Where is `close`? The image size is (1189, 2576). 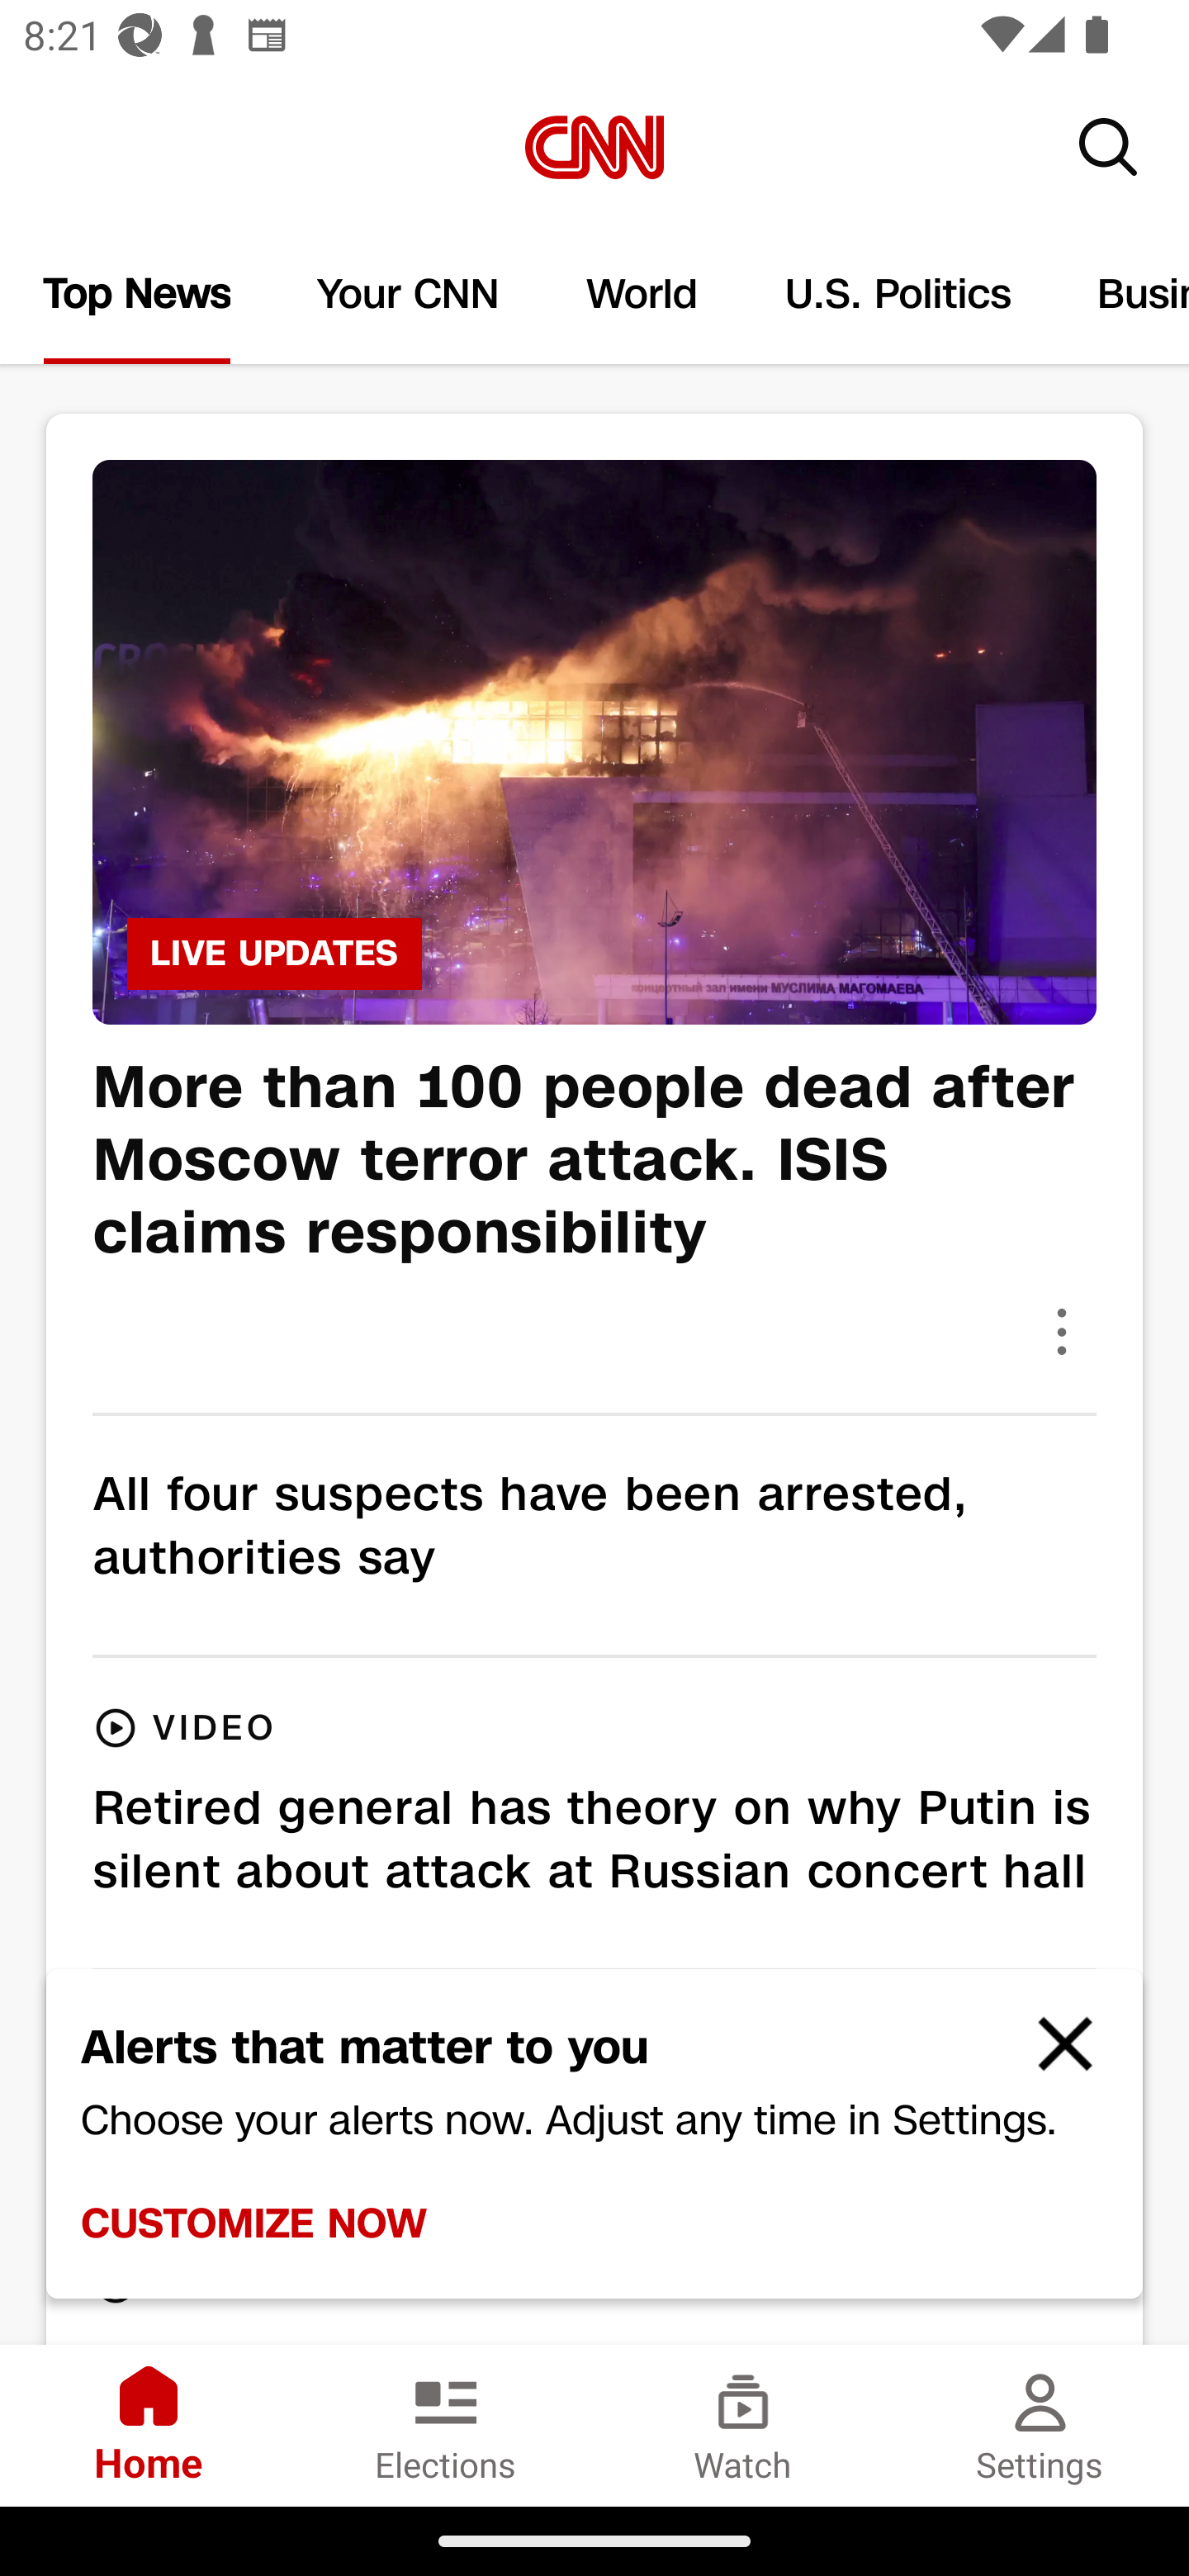
close is located at coordinates (1050, 2057).